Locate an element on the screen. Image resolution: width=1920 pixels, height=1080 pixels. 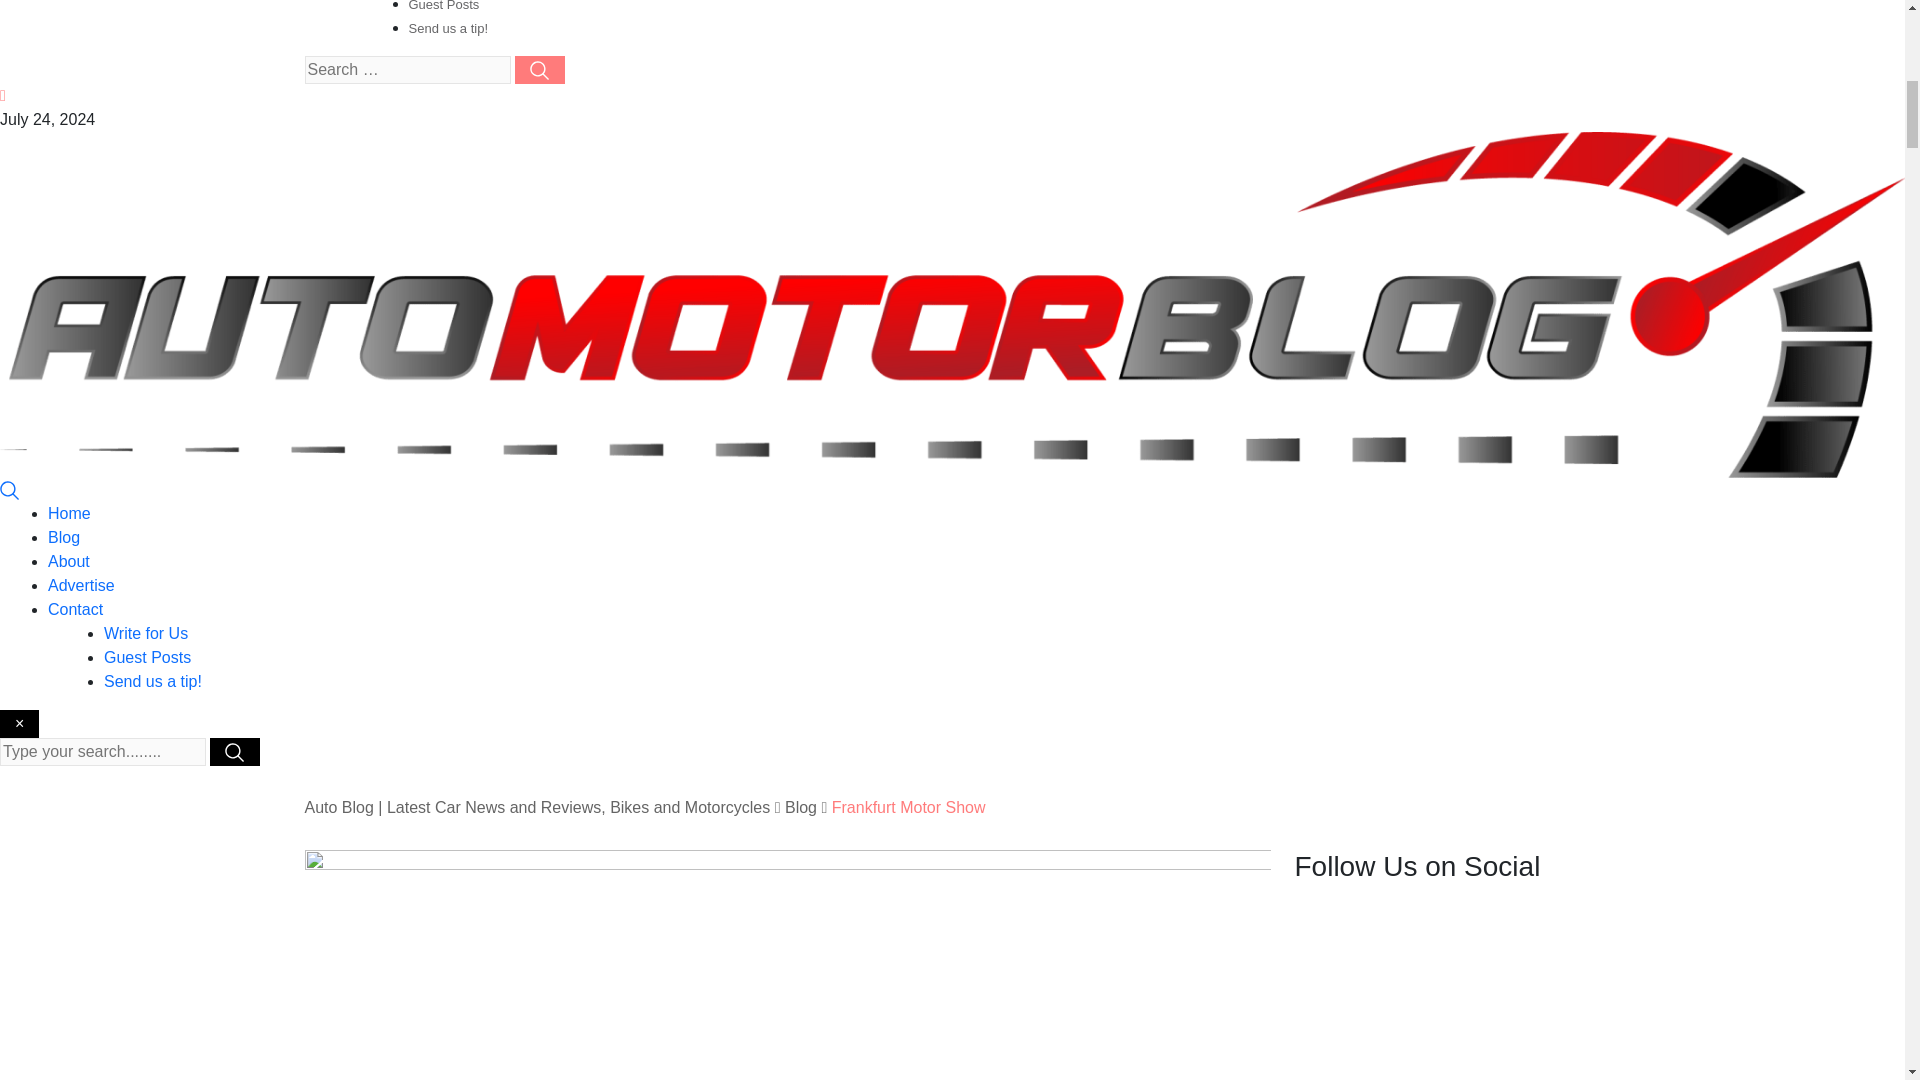
Contact is located at coordinates (76, 608).